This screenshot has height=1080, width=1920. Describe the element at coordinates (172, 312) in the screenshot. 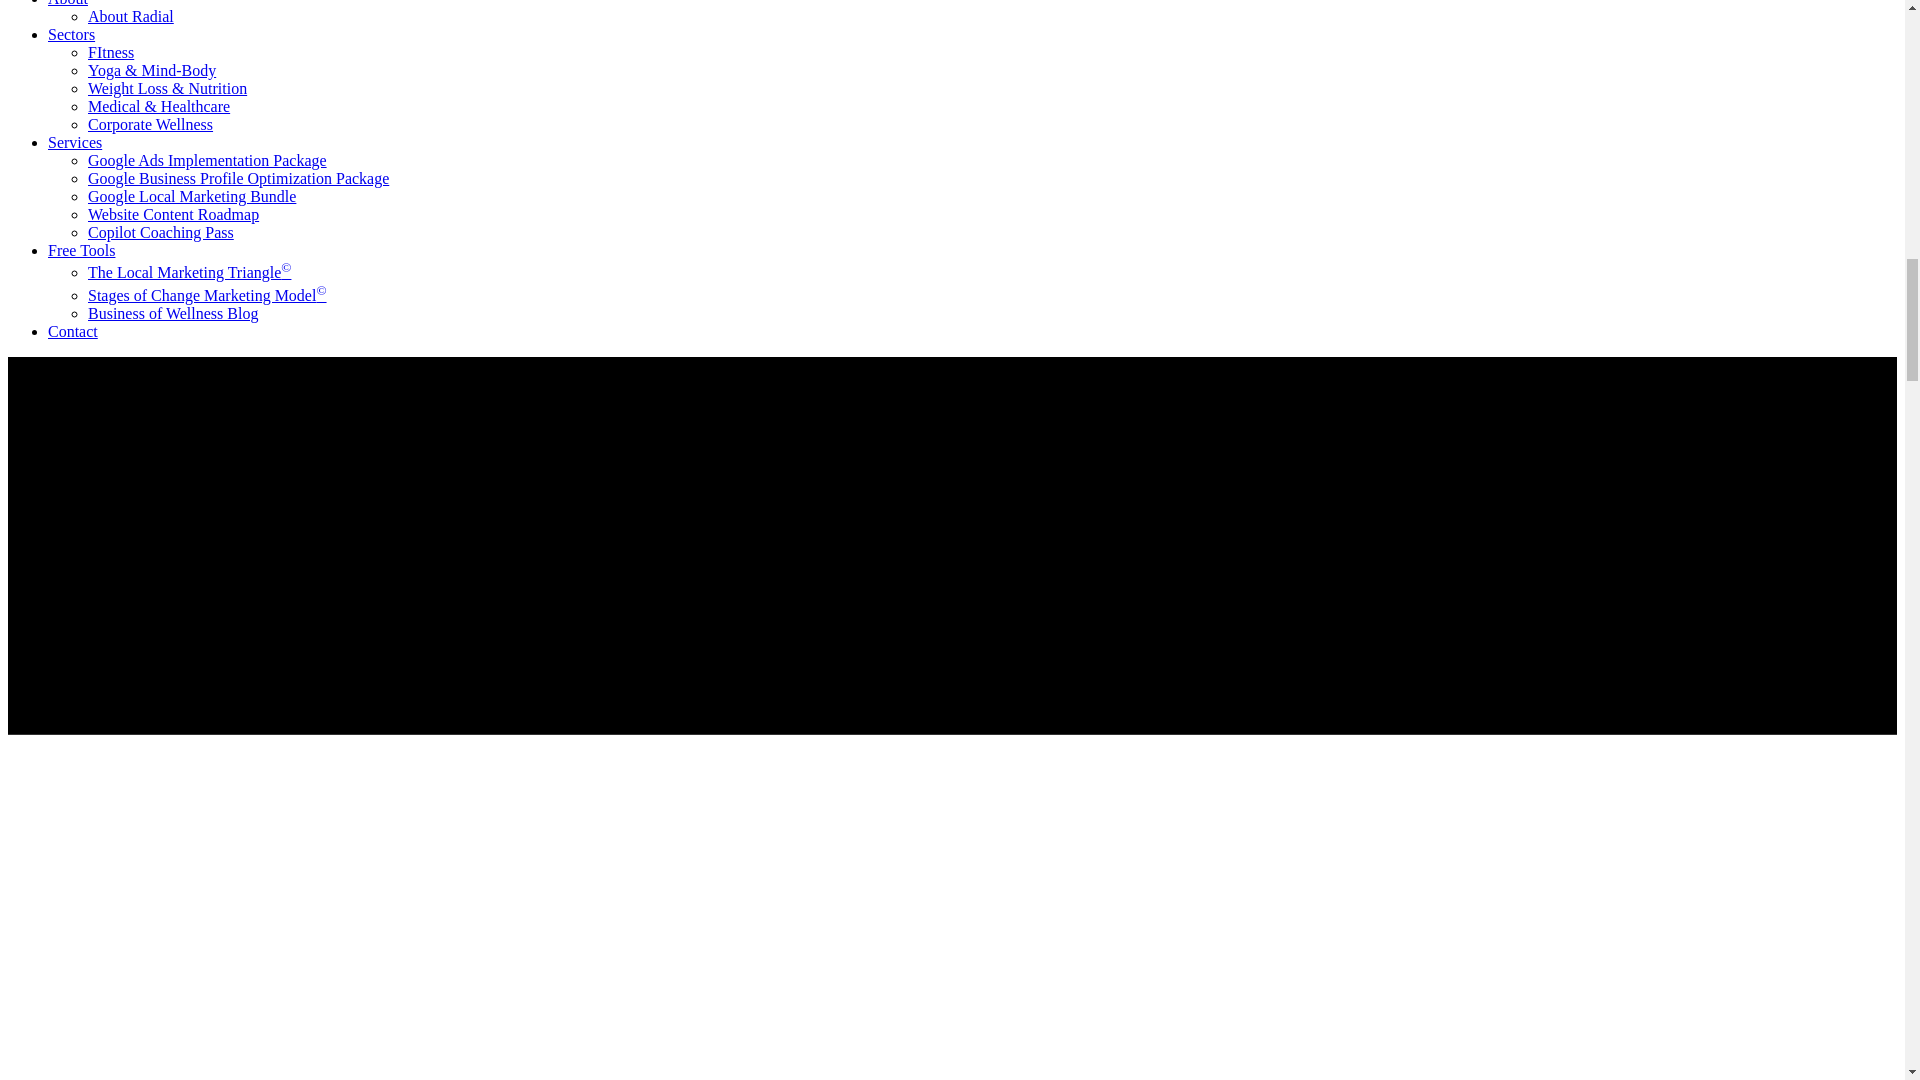

I see `Business of Wellness Blog` at that location.